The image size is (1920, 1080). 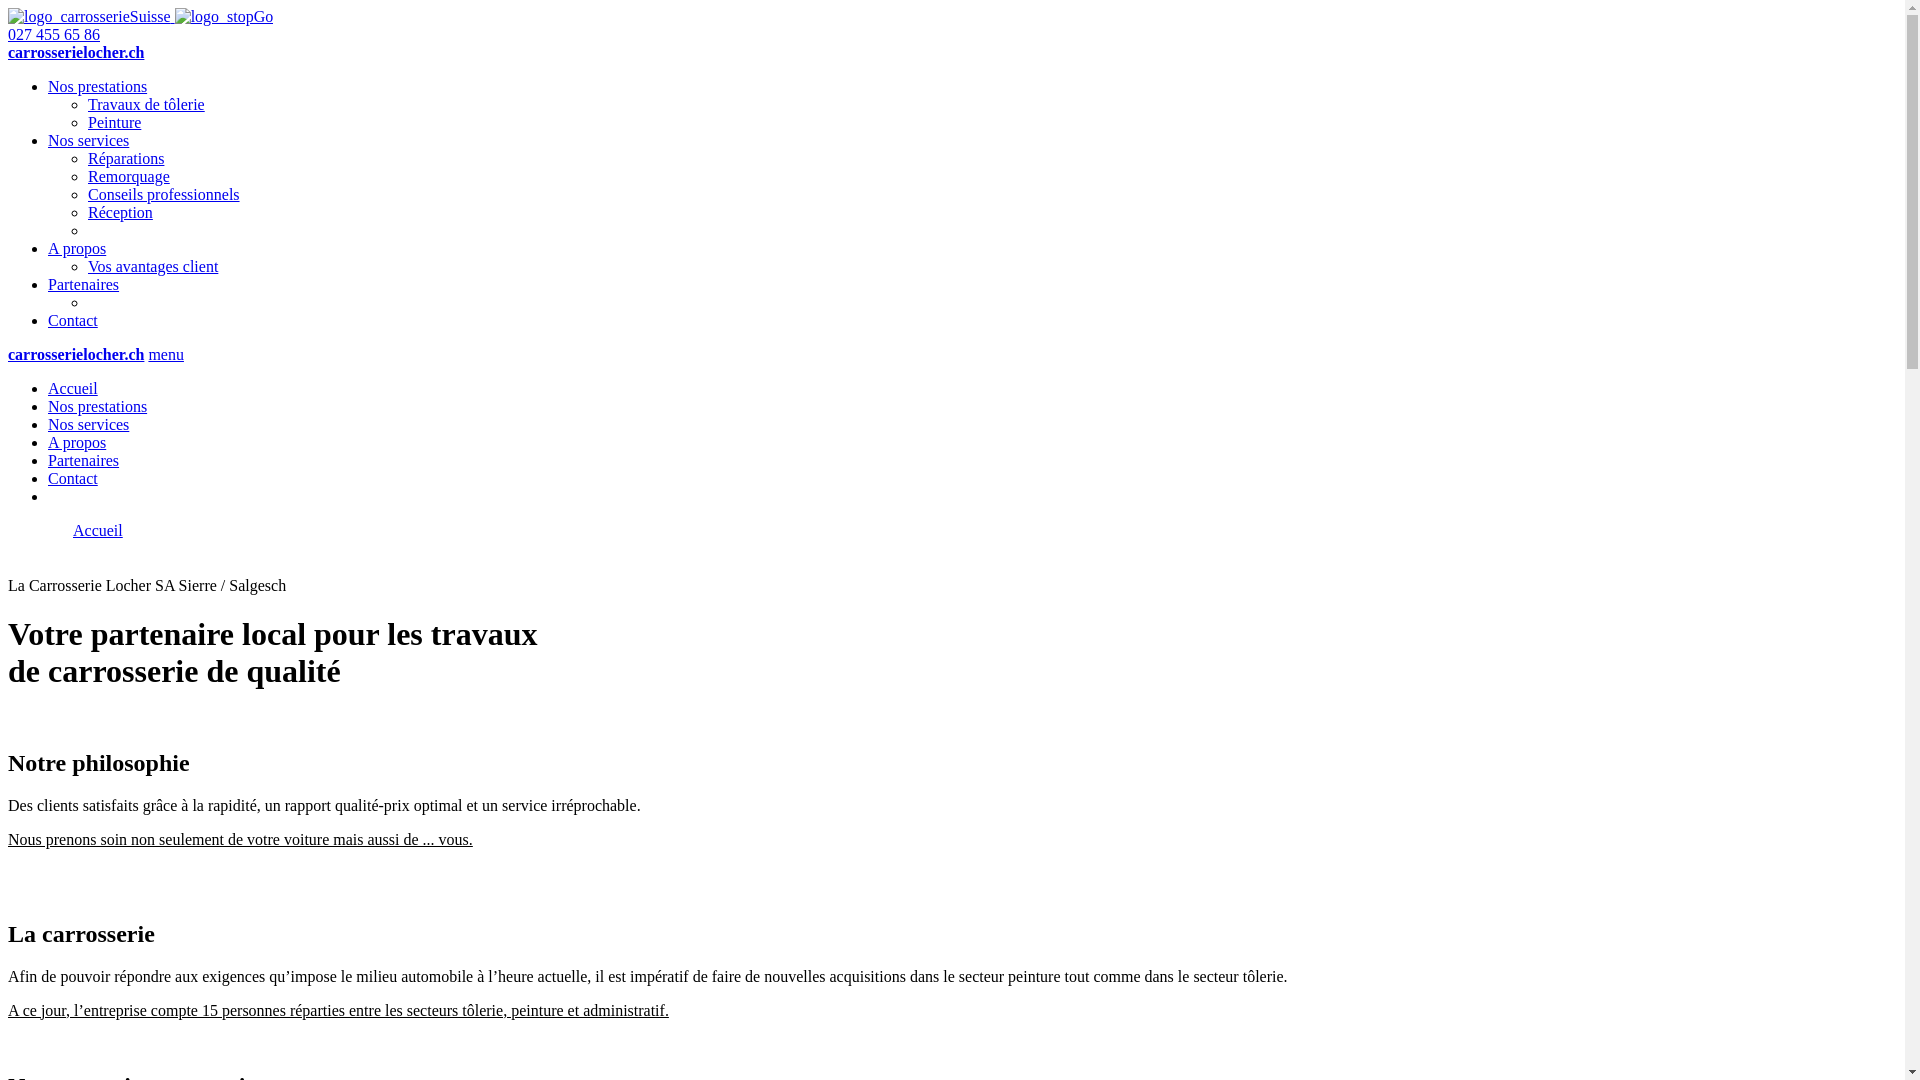 I want to click on Partenaires, so click(x=84, y=460).